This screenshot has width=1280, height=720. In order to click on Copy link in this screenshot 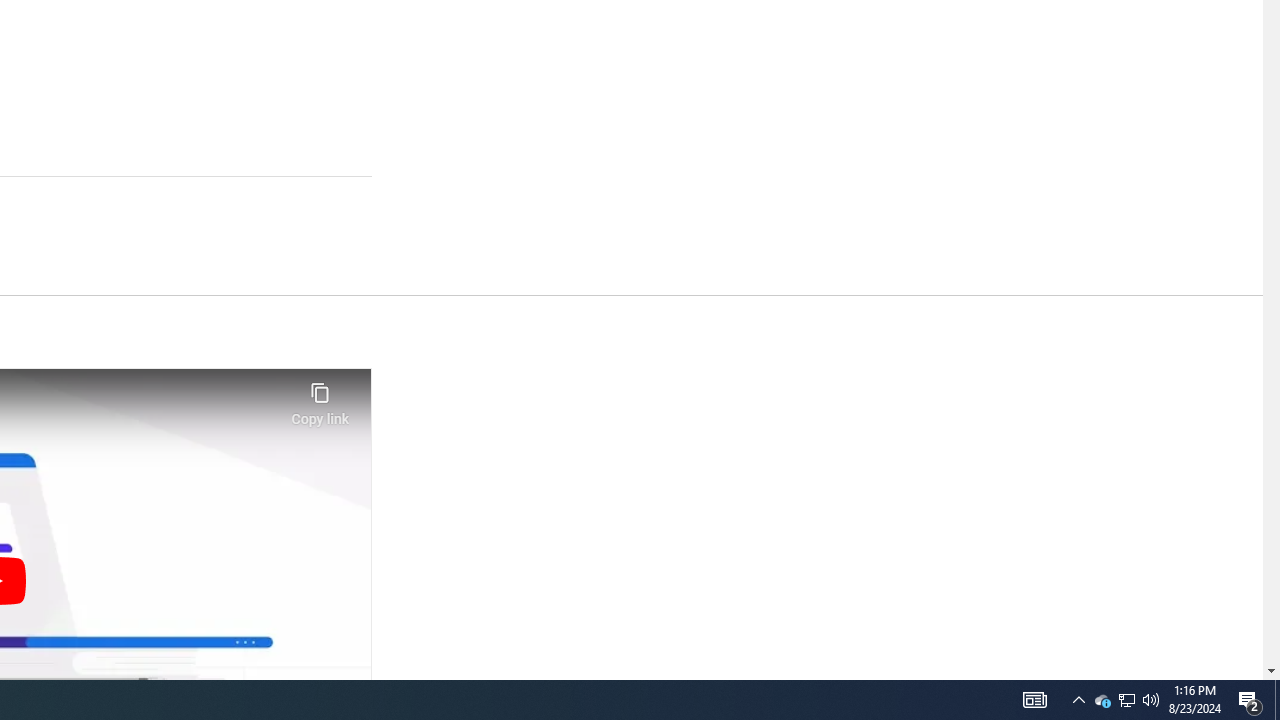, I will do `click(320, 398)`.